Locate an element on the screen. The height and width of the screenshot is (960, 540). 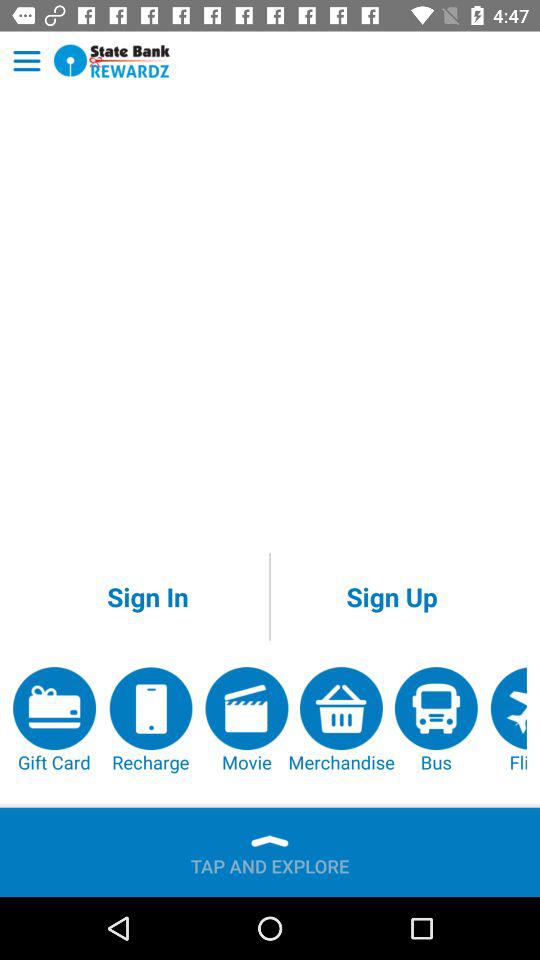
open the recharge icon is located at coordinates (150, 720).